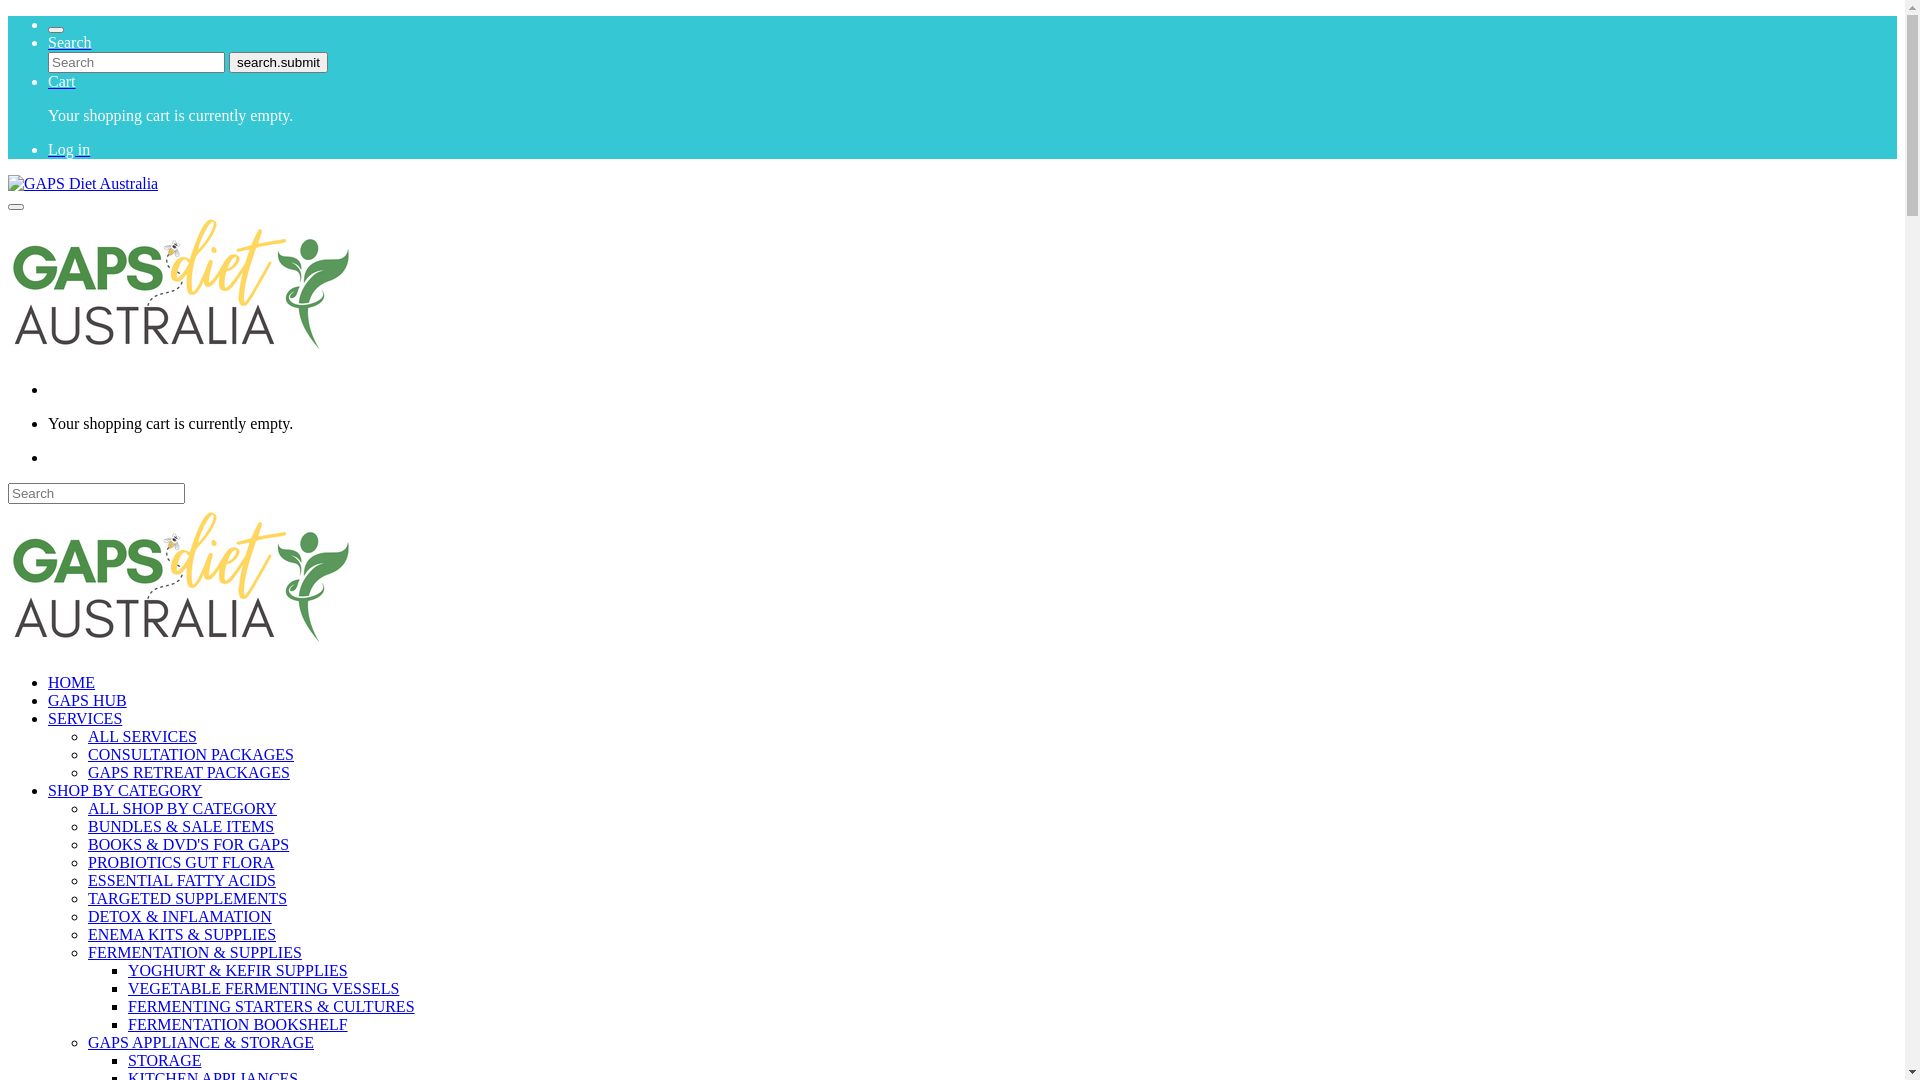 This screenshot has height=1080, width=1920. Describe the element at coordinates (191, 754) in the screenshot. I see `CONSULTATION PACKAGES` at that location.